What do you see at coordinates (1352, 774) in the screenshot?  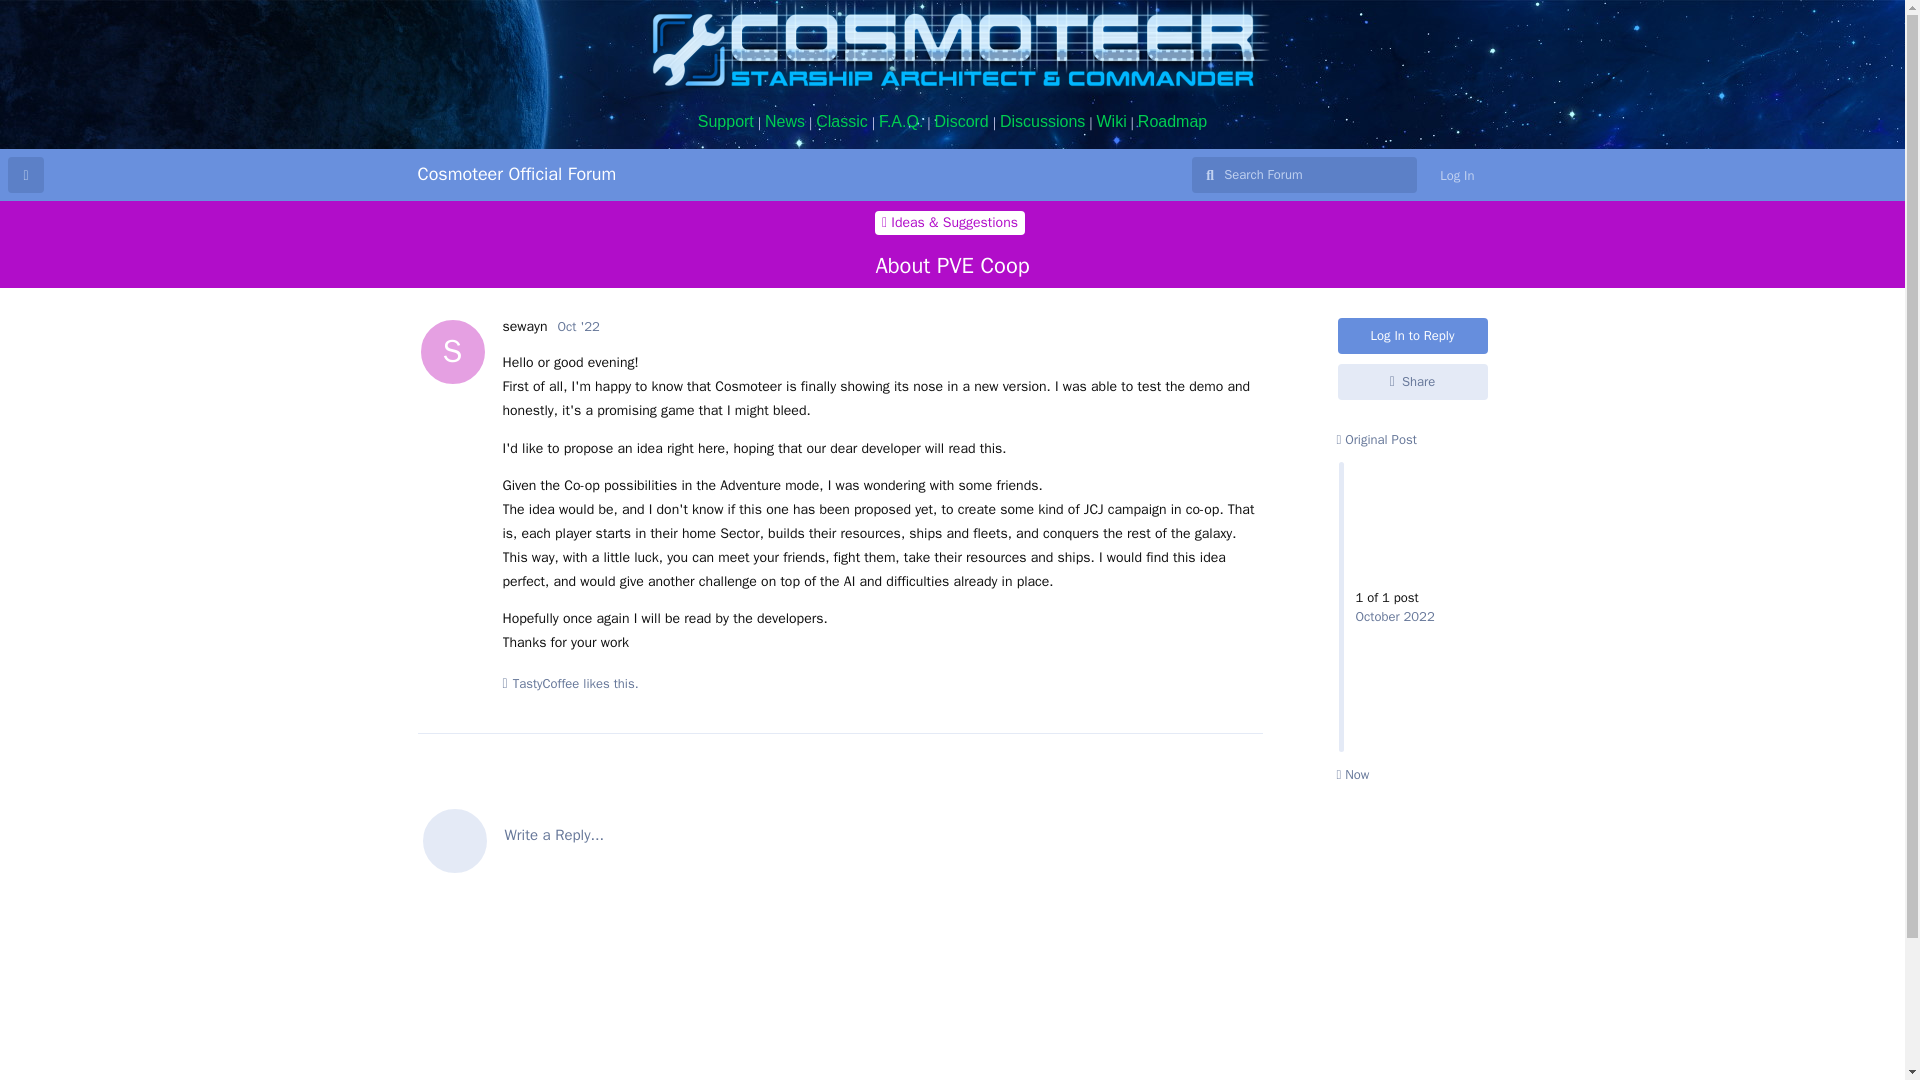 I see `Now` at bounding box center [1352, 774].